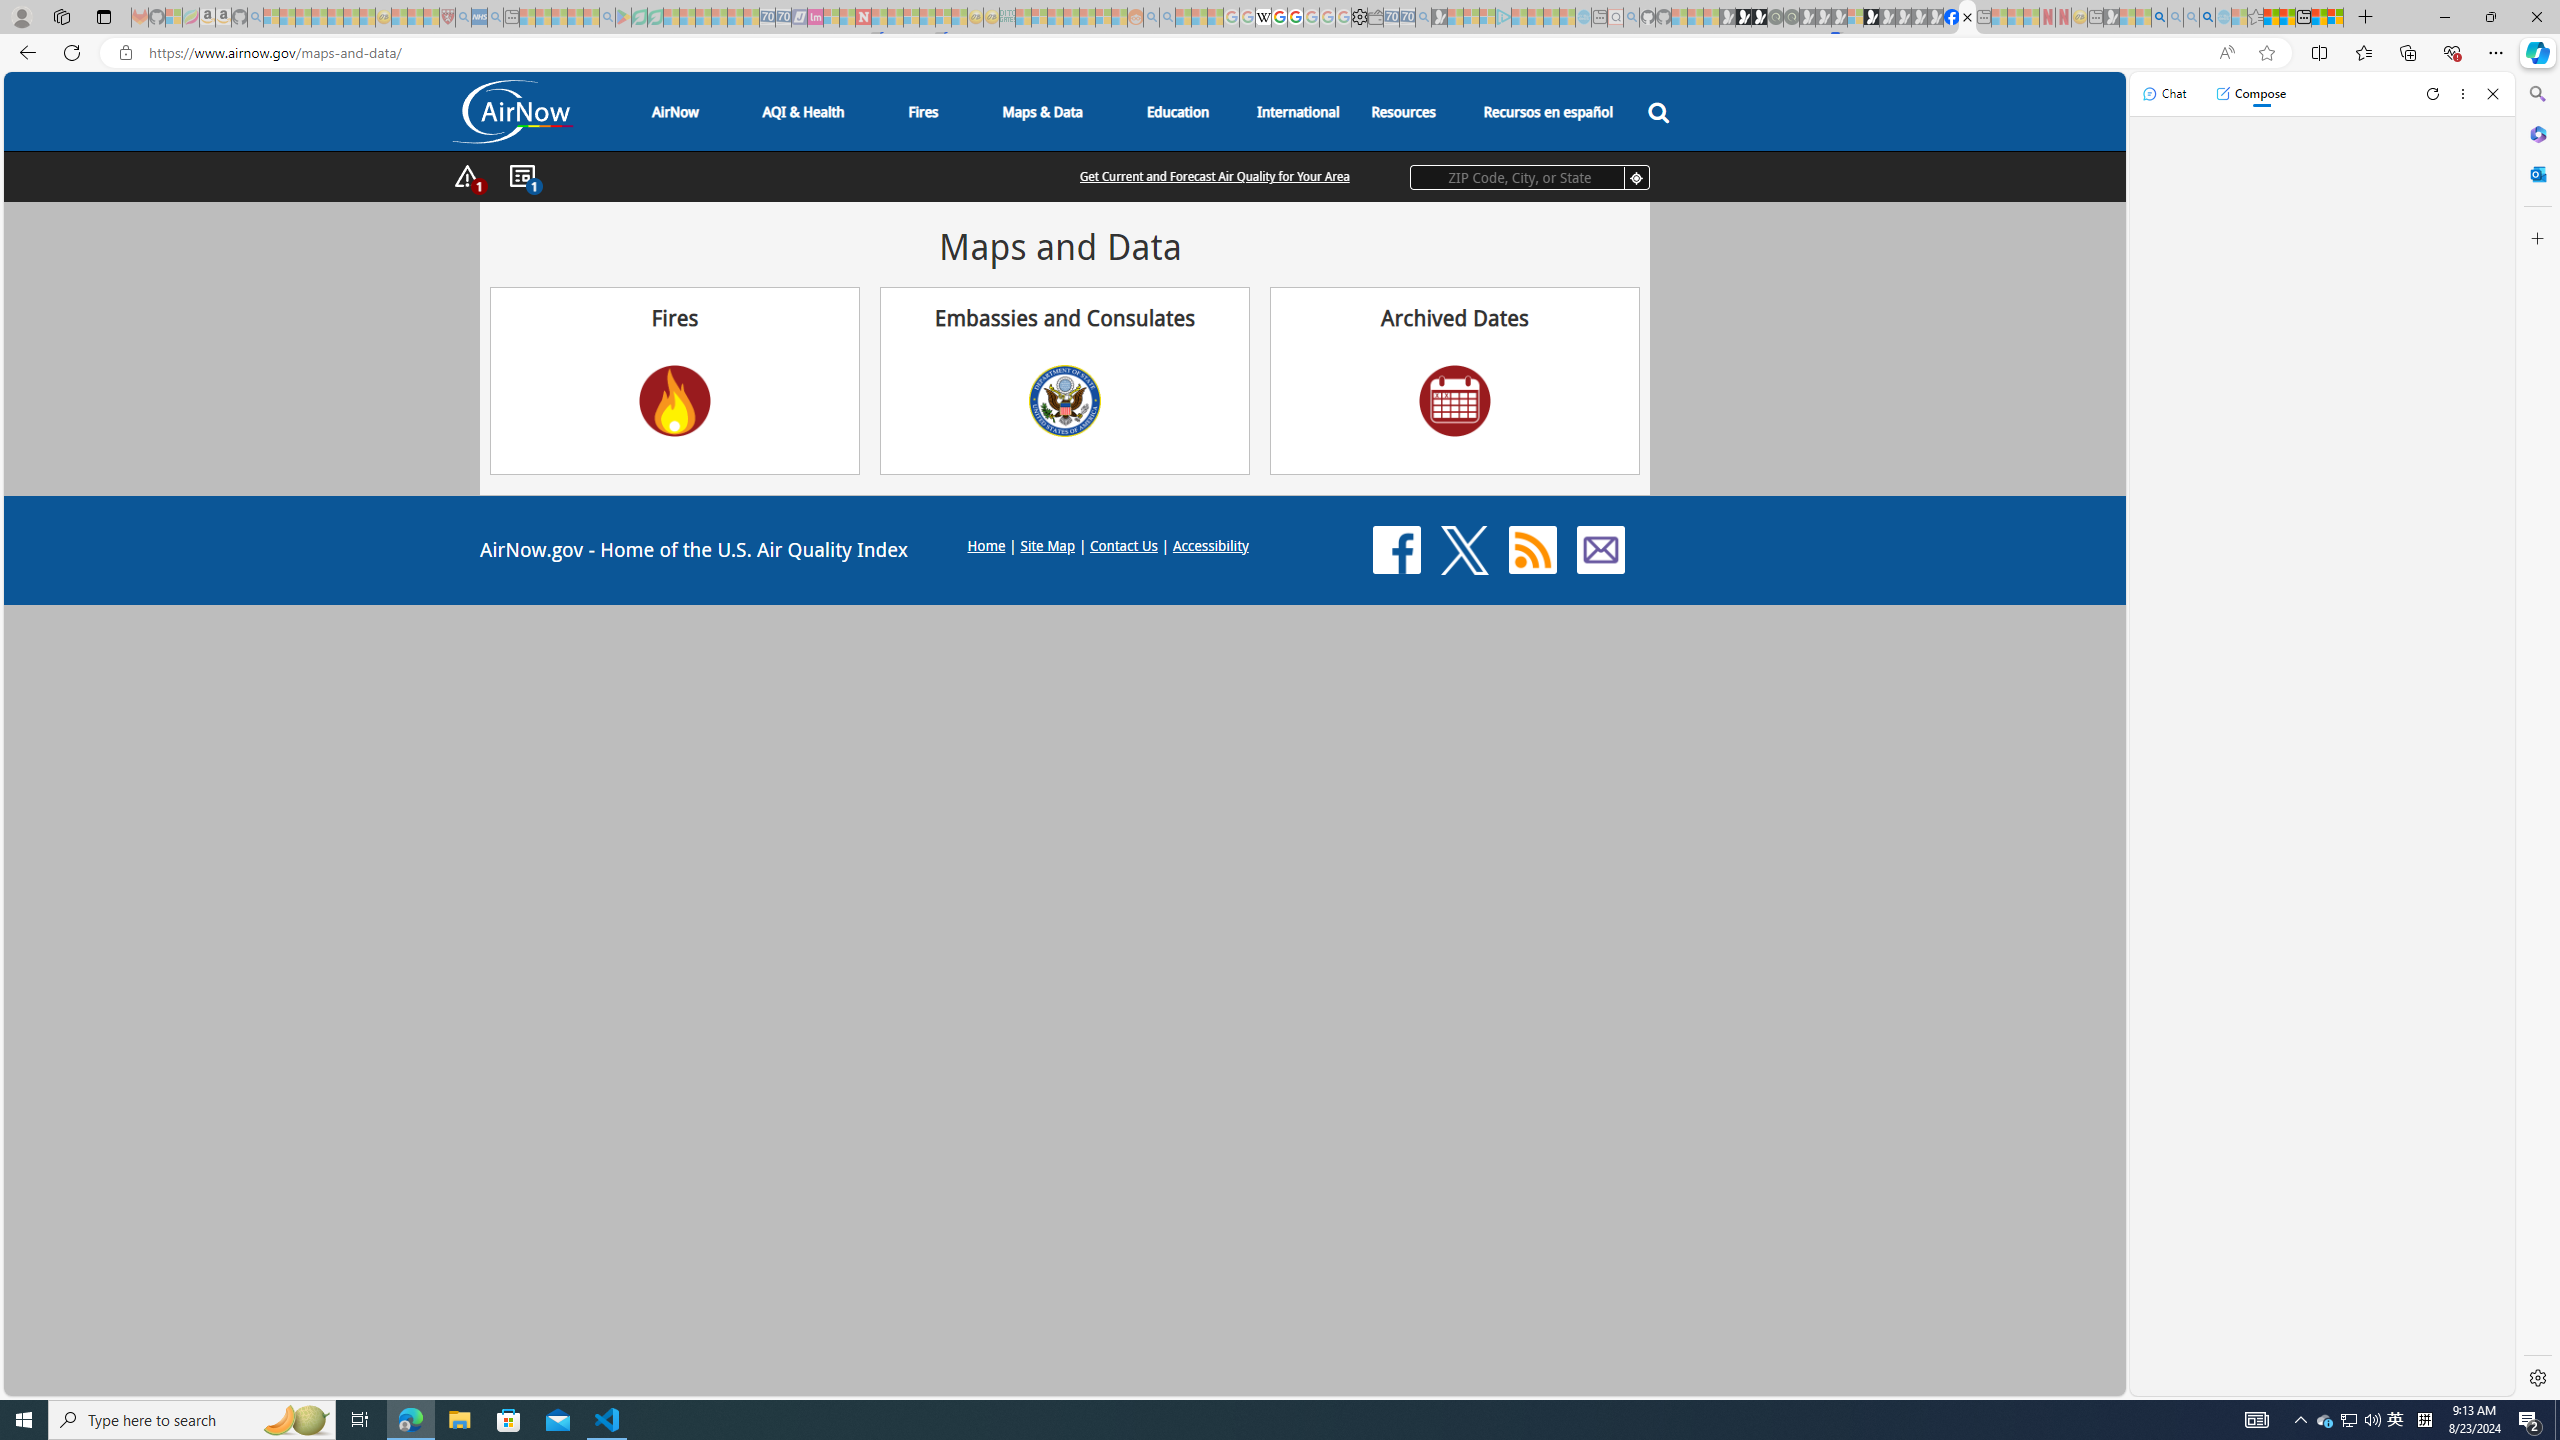 This screenshot has height=1440, width=2560. Describe the element at coordinates (1396, 550) in the screenshot. I see `Facebook` at that location.